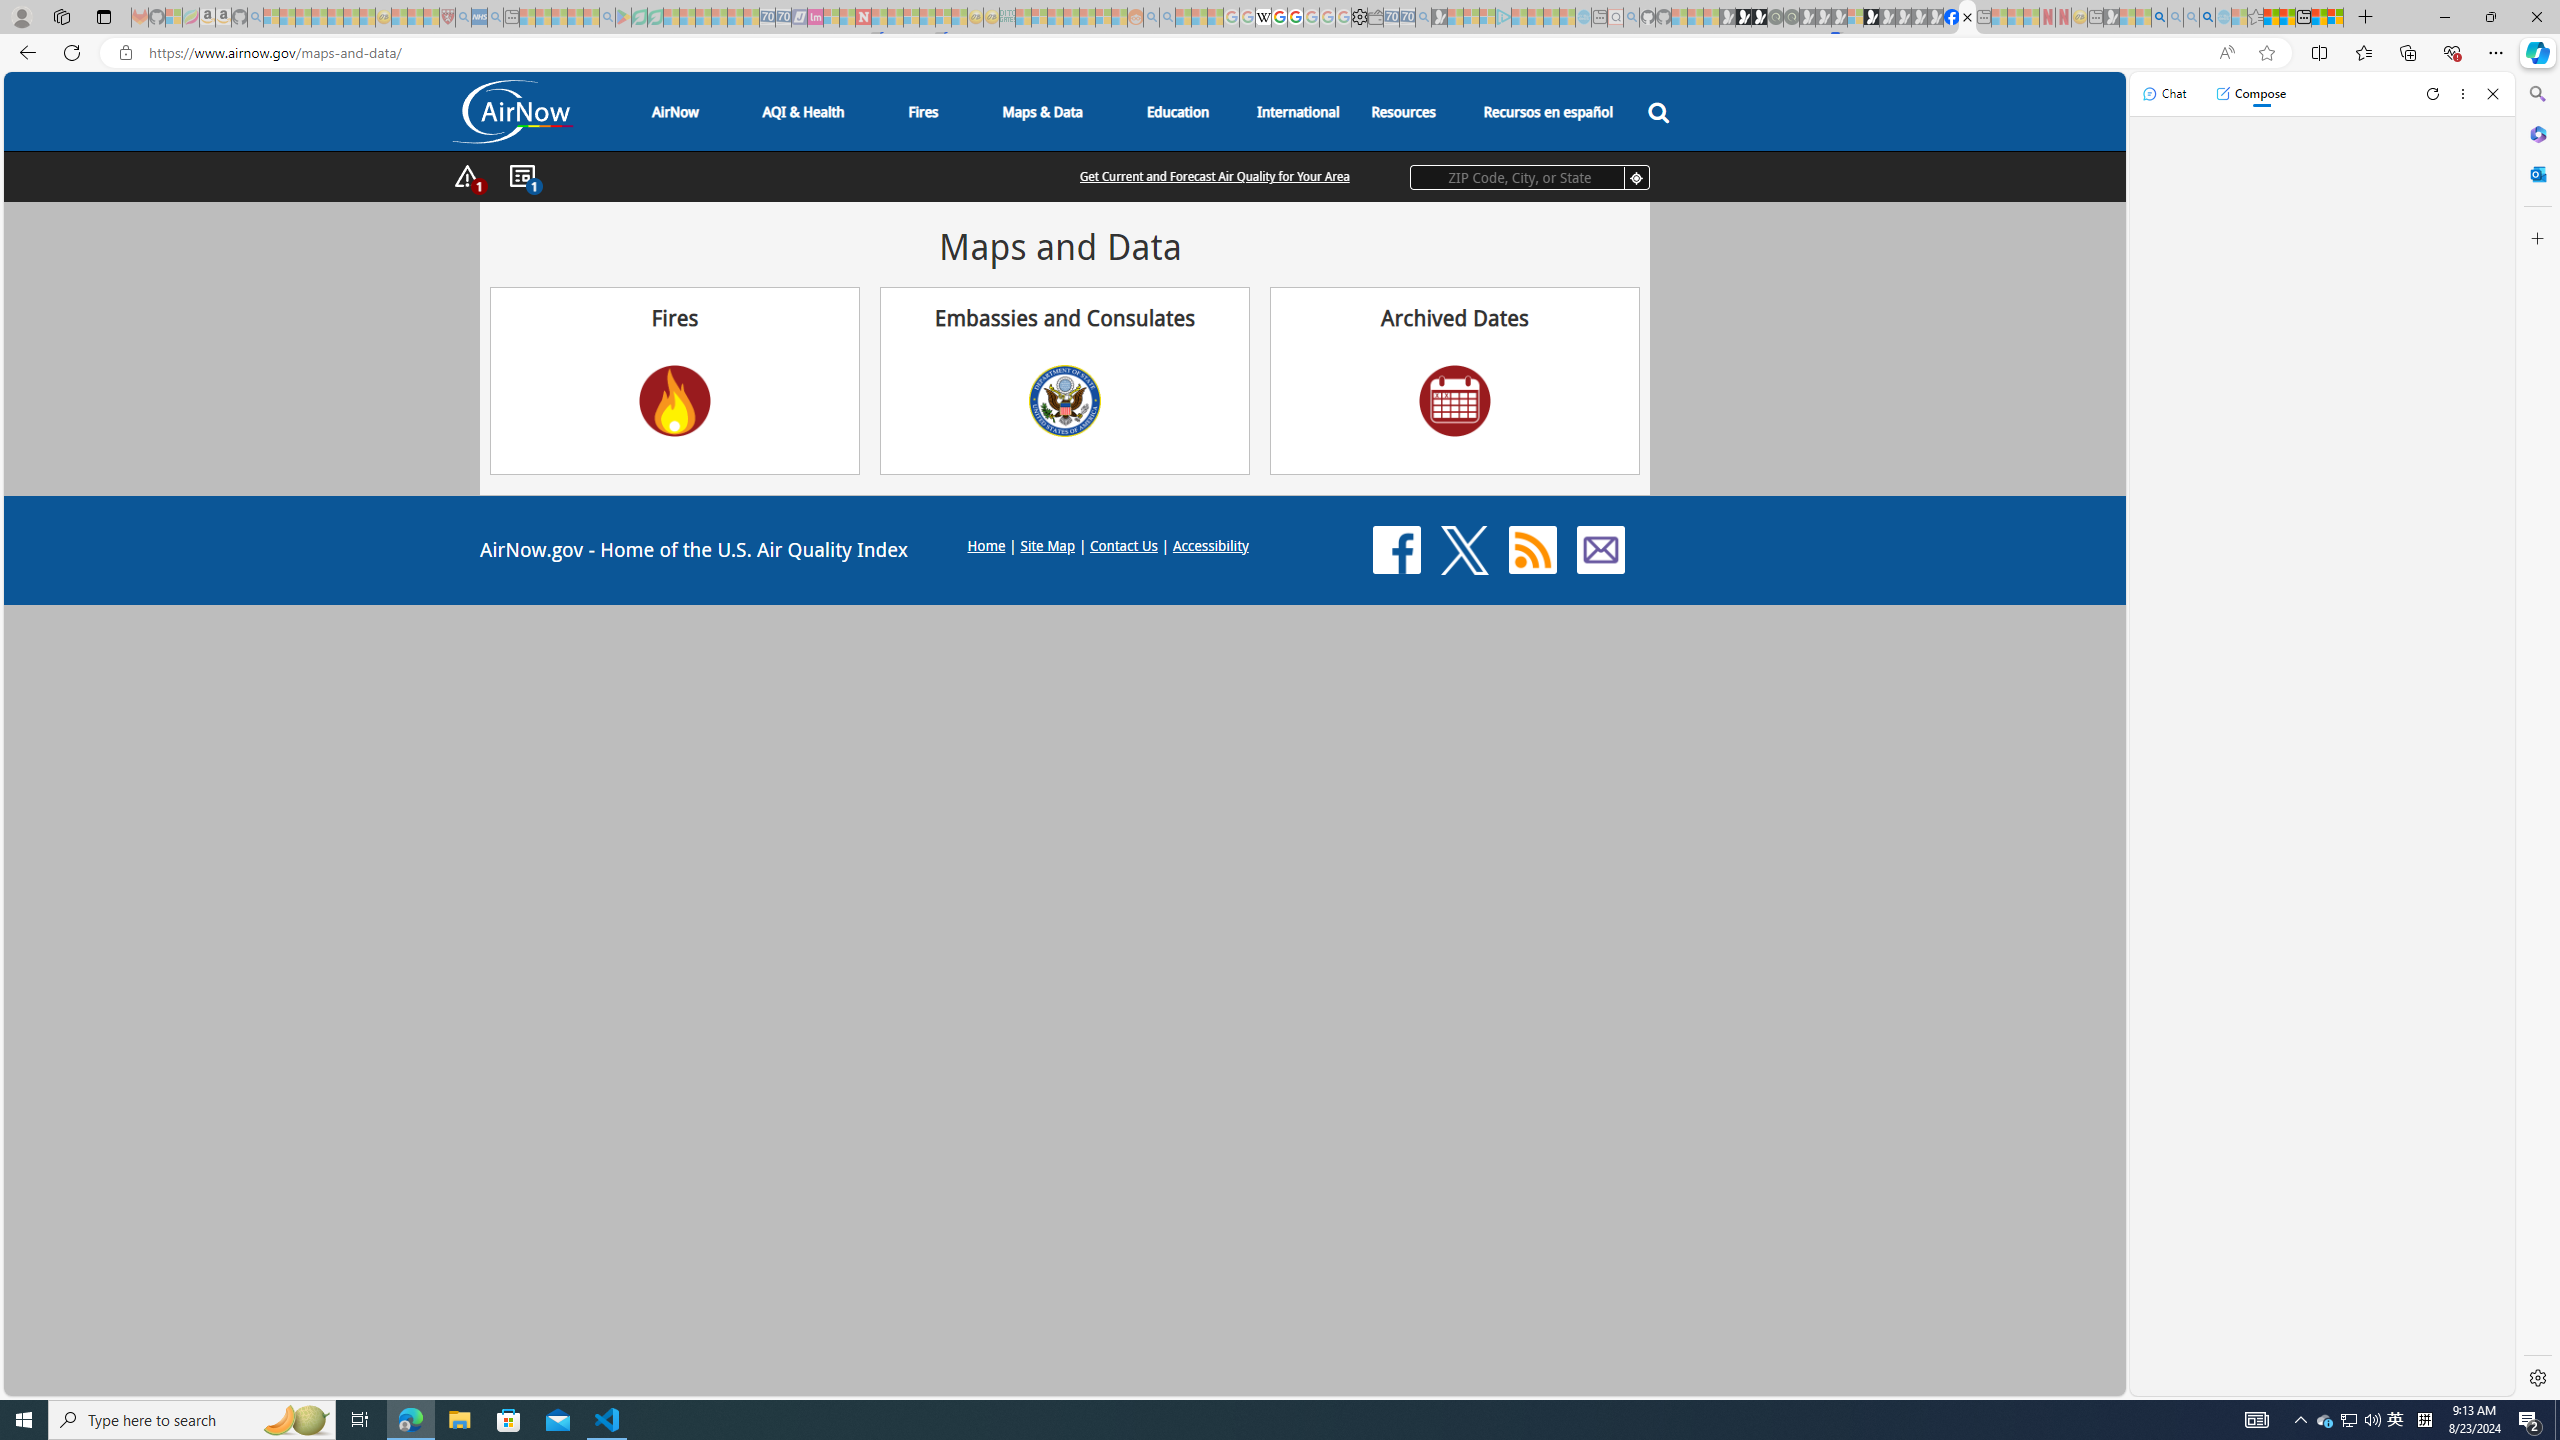 This screenshot has height=1440, width=2560. Describe the element at coordinates (1396, 550) in the screenshot. I see `Facebook` at that location.